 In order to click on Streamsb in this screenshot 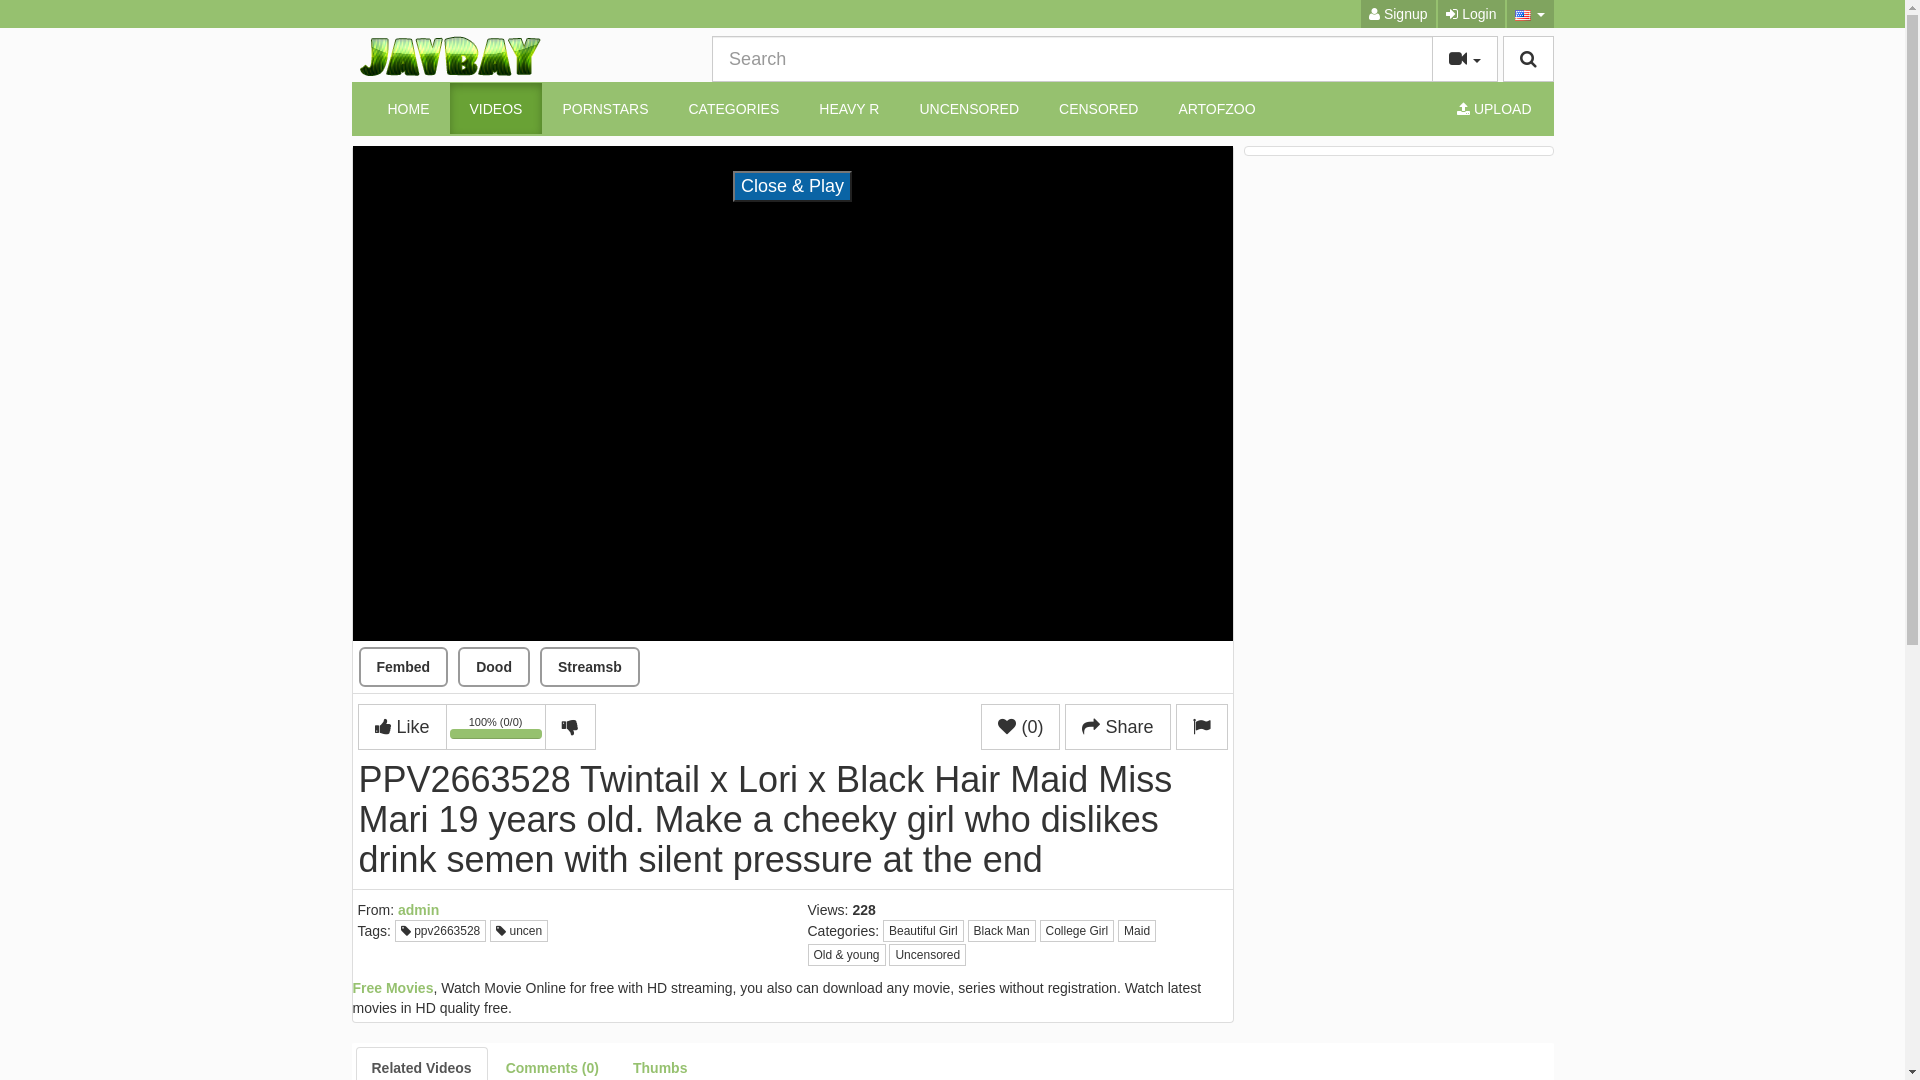, I will do `click(590, 667)`.